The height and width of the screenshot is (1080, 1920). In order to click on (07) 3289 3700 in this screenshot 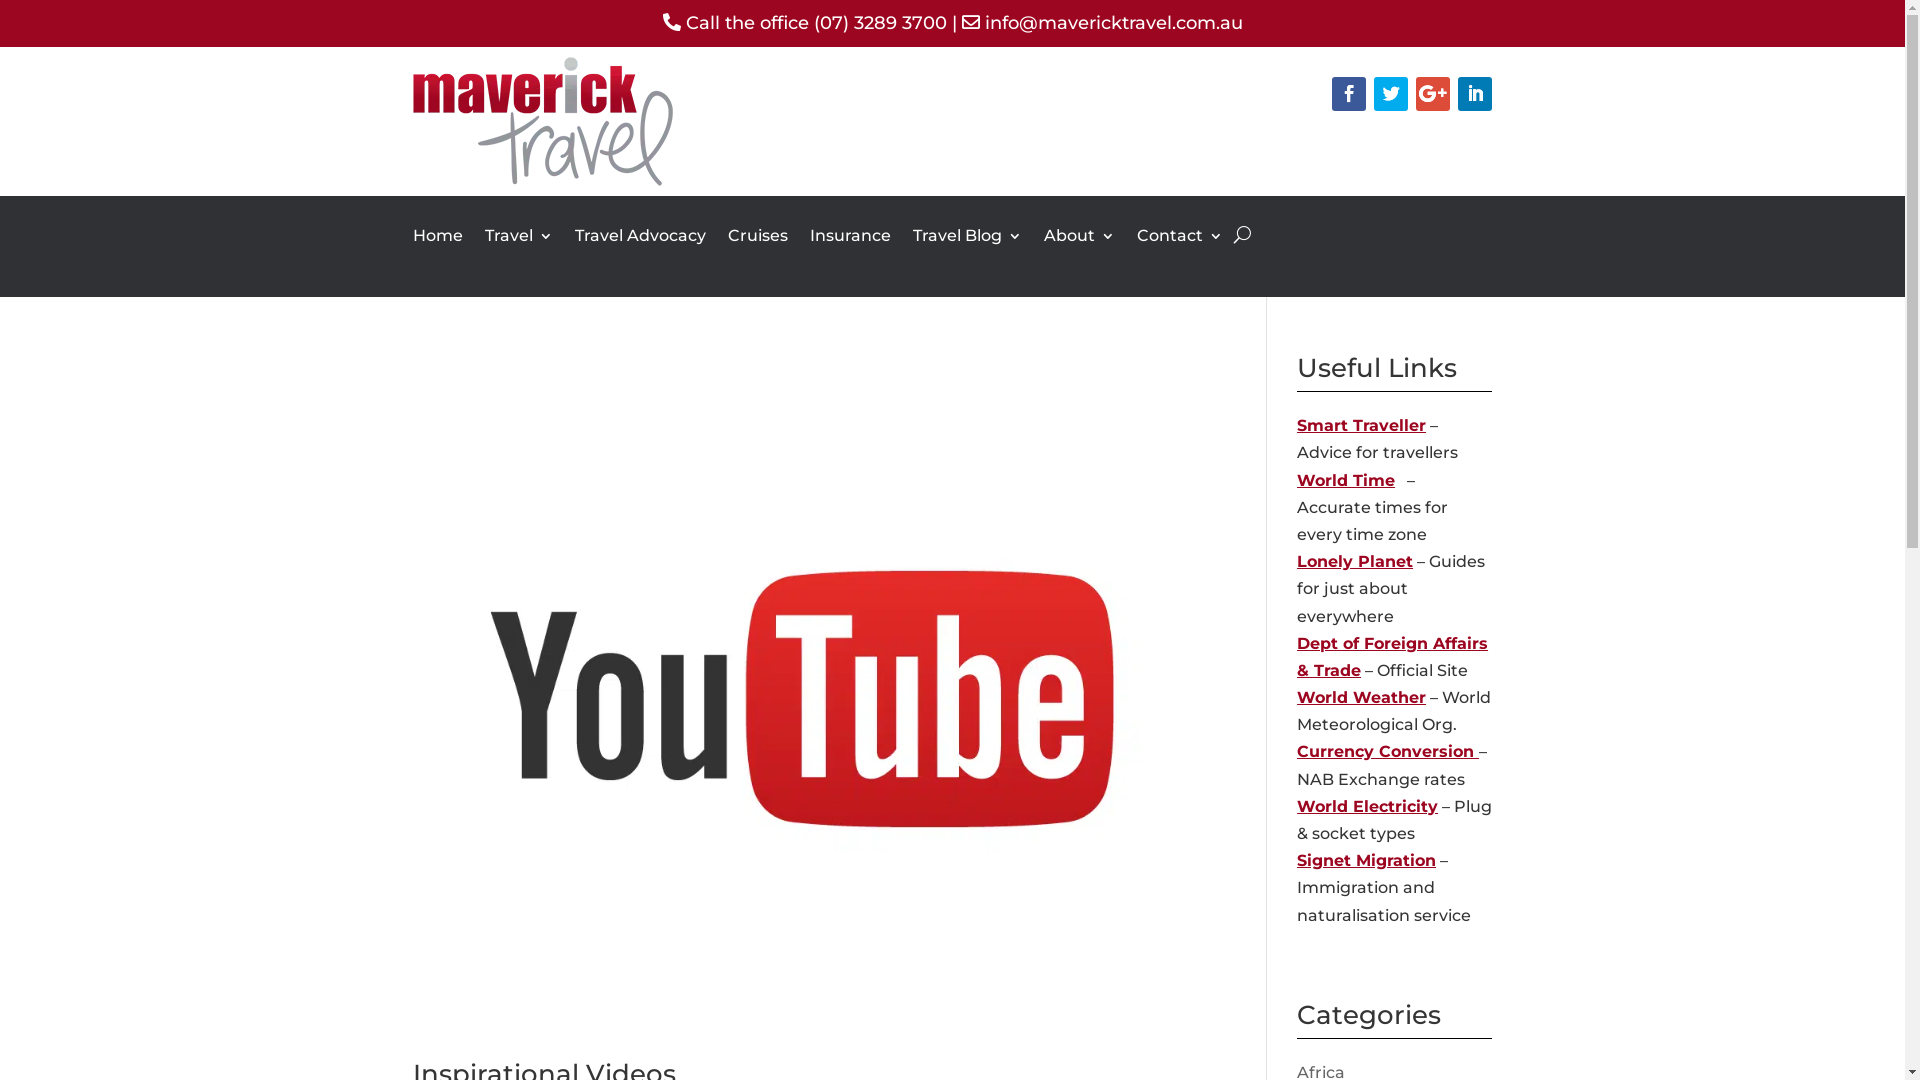, I will do `click(880, 23)`.